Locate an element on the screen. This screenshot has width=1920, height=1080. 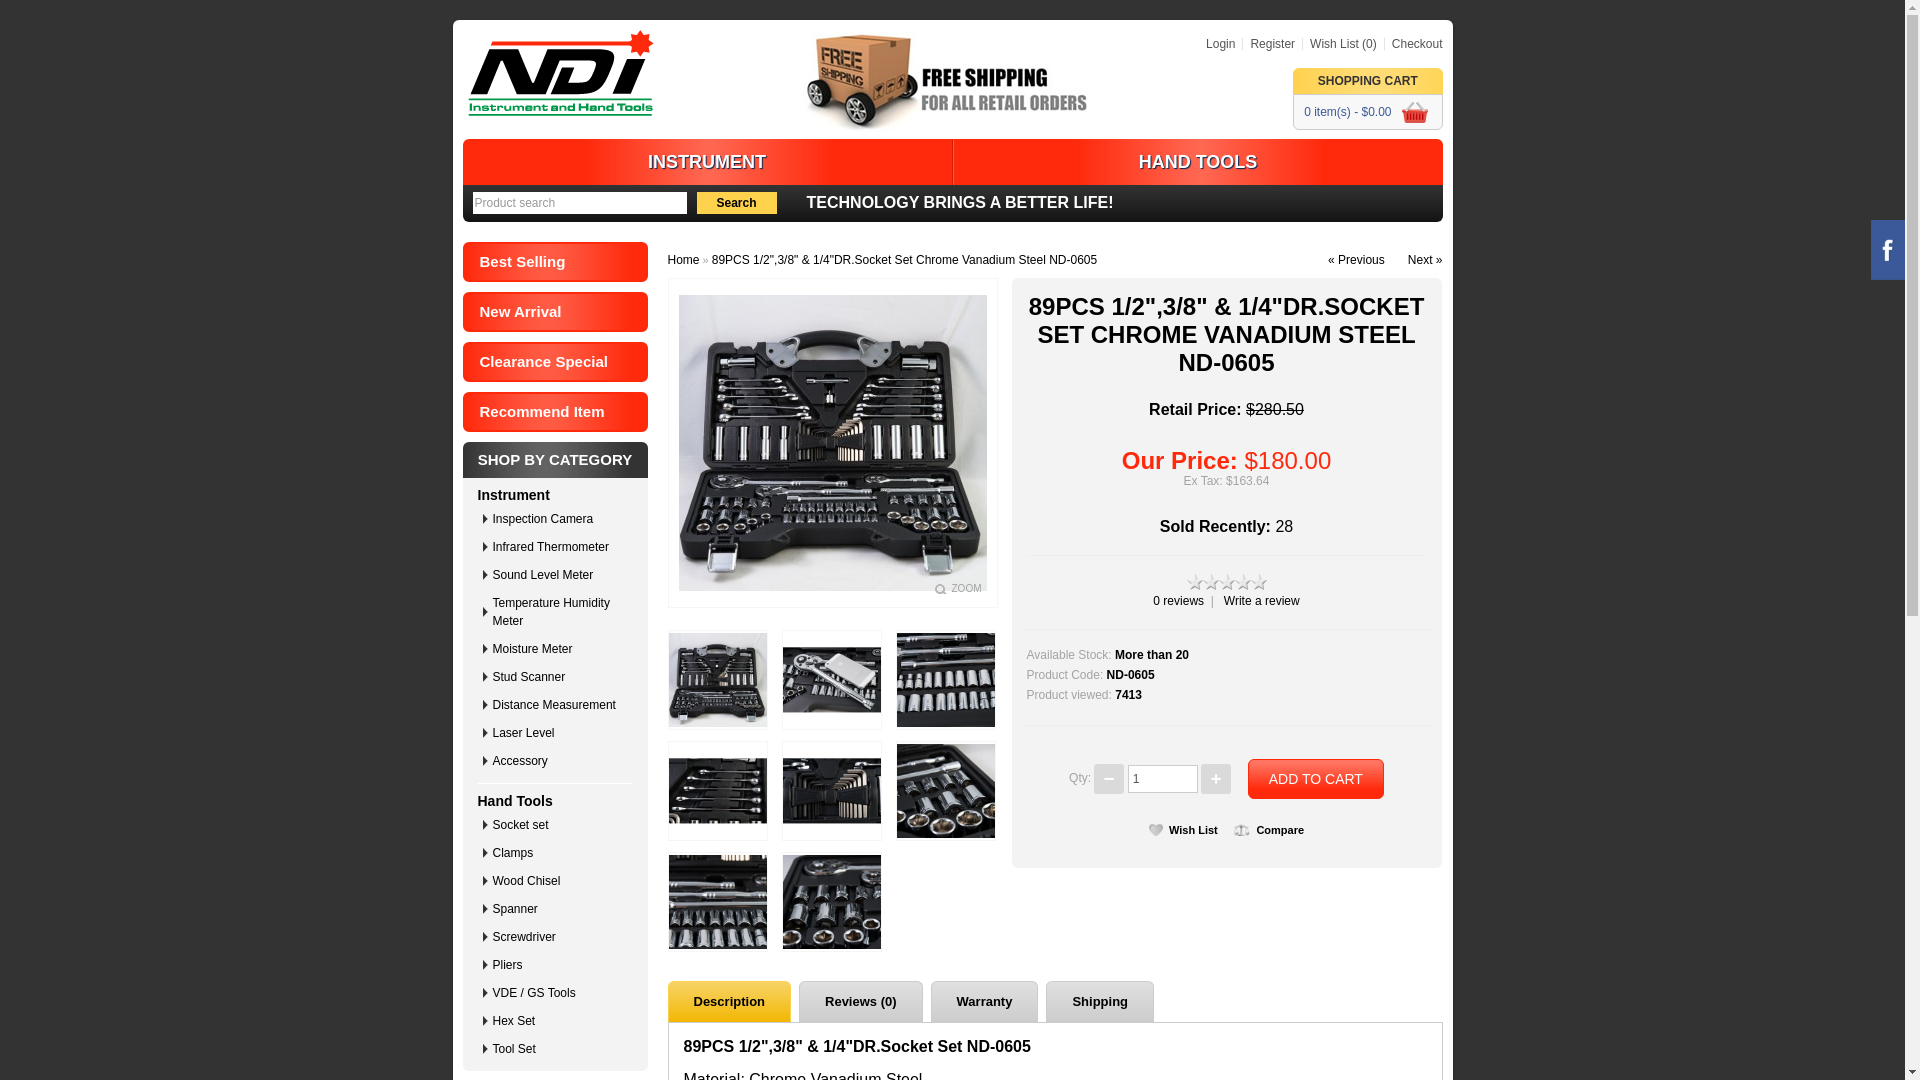
Clearance Special is located at coordinates (554, 362).